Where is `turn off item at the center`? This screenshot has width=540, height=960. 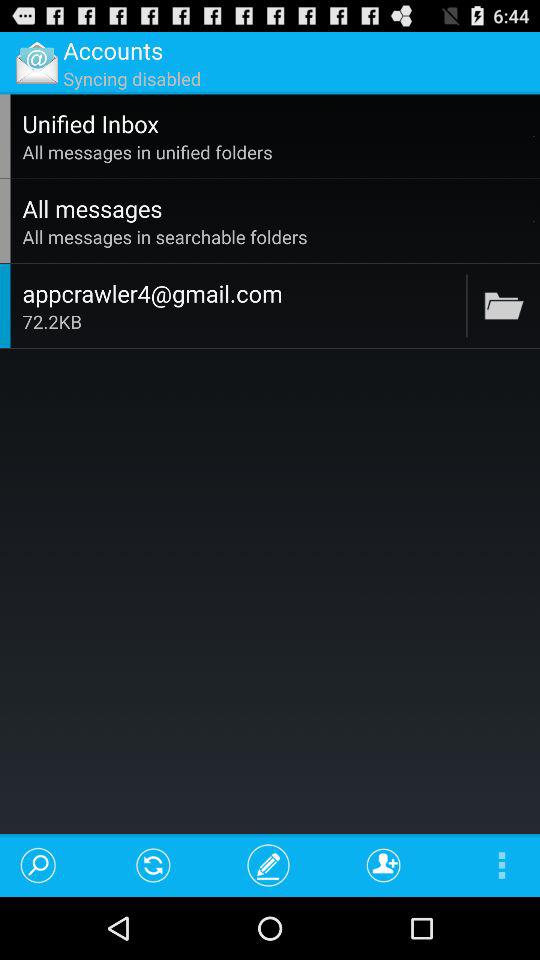 turn off item at the center is located at coordinates (241, 322).